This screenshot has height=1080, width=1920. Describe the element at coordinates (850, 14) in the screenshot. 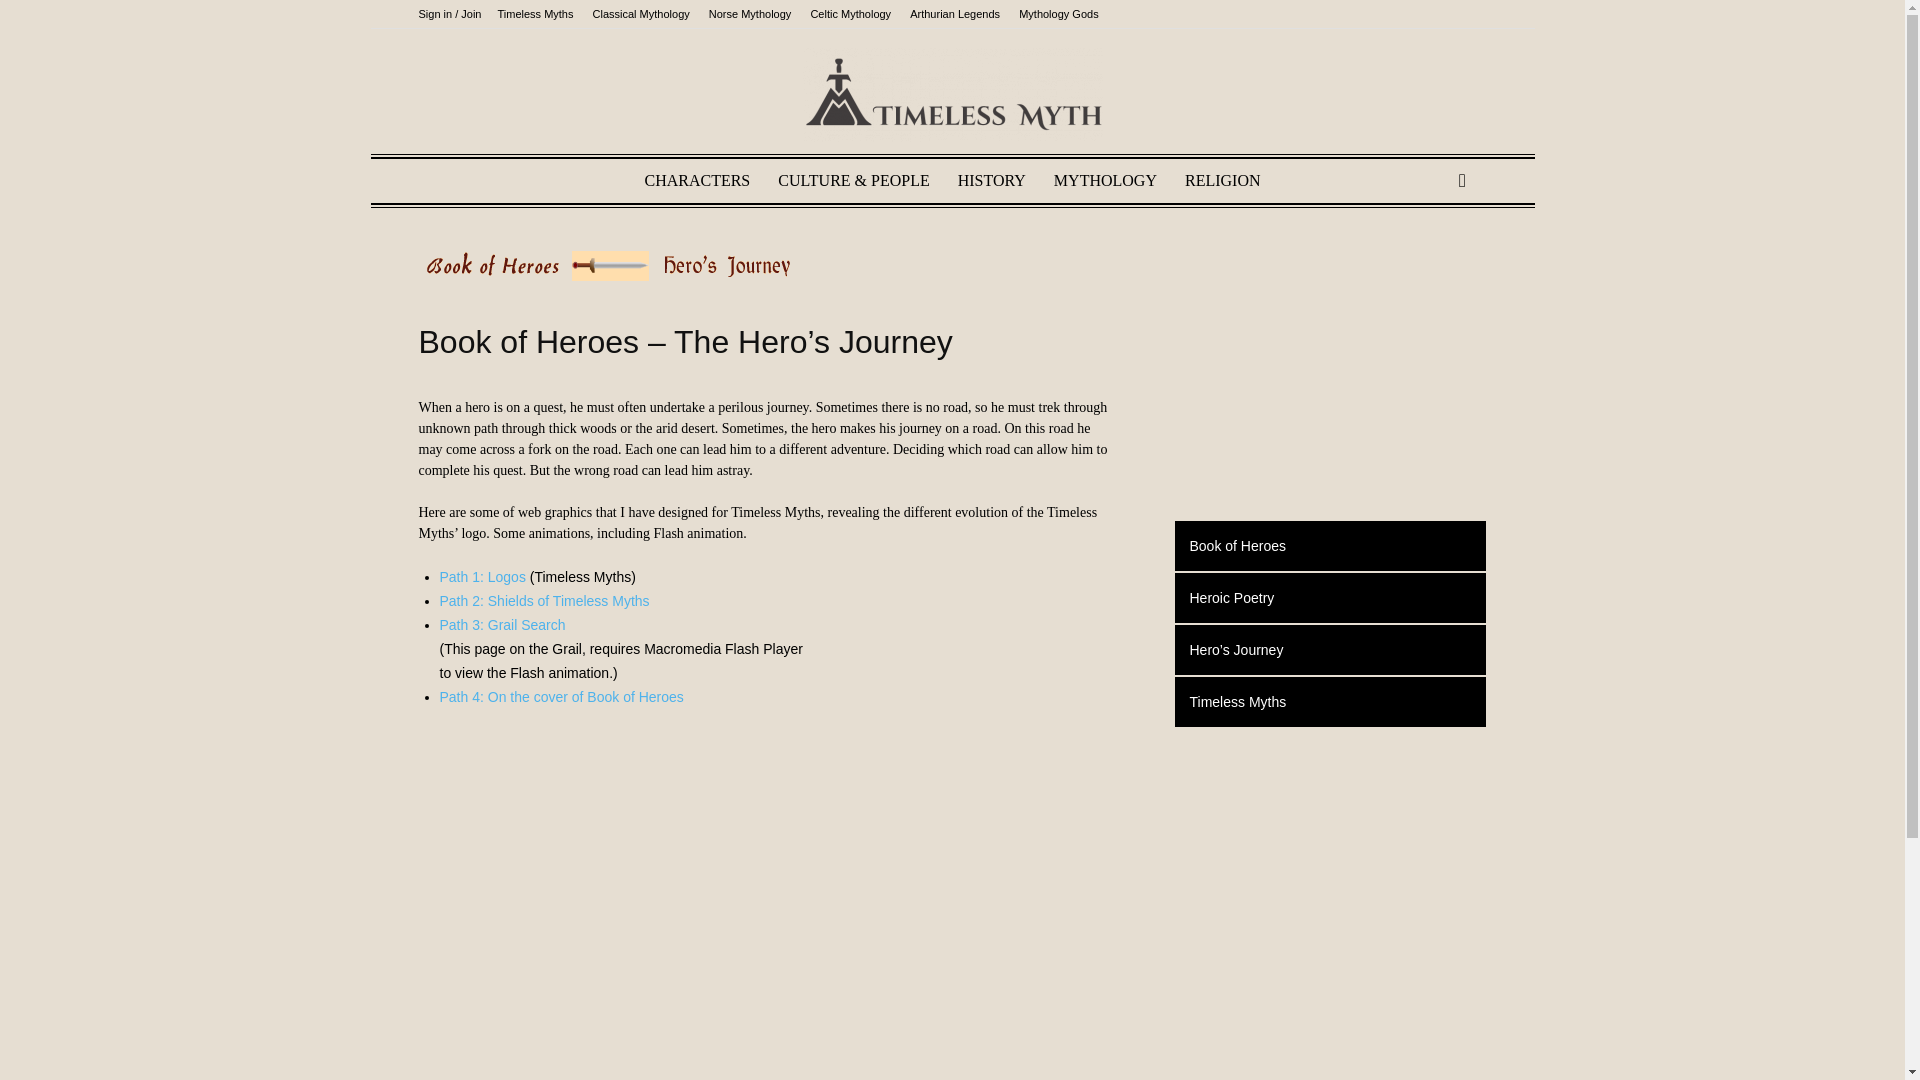

I see `Celtic Mythology` at that location.